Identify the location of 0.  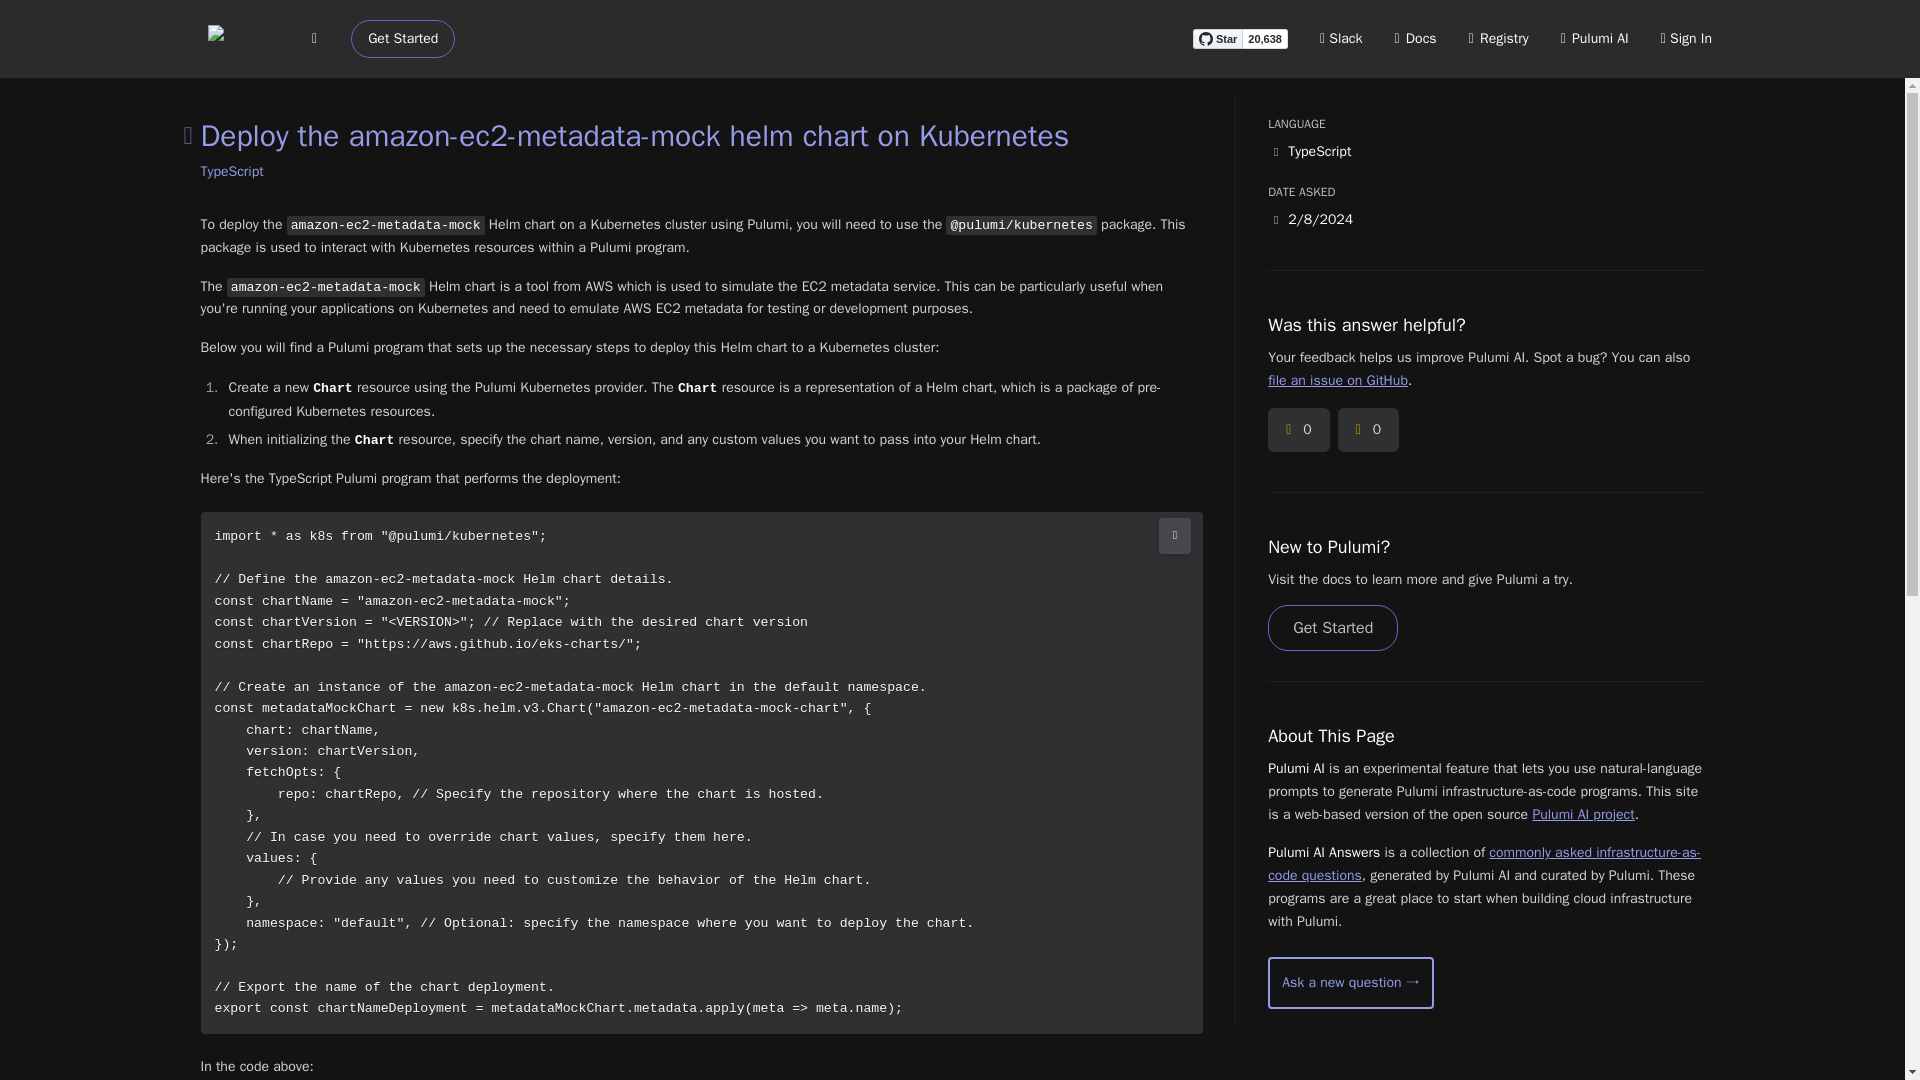
(1368, 430).